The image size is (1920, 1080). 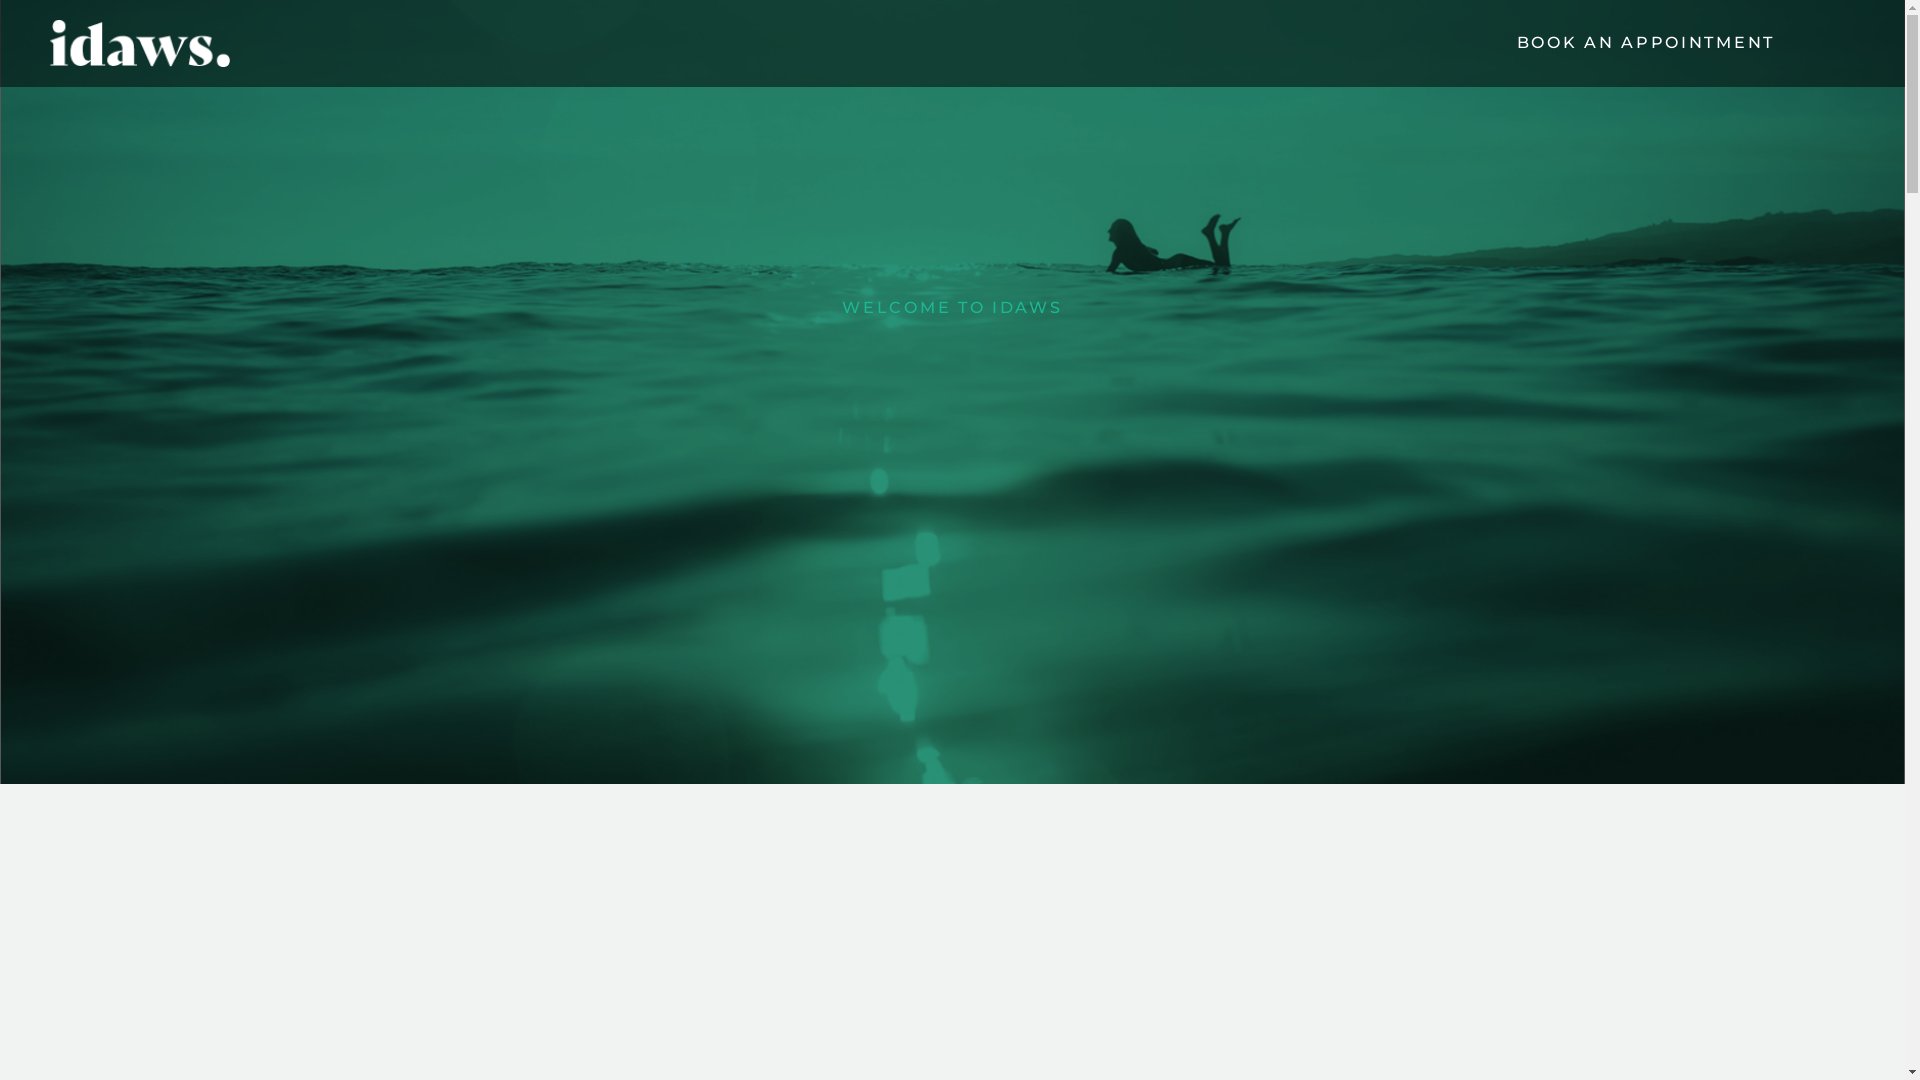 I want to click on BOOK AN APPOINTMENT, so click(x=1646, y=42).